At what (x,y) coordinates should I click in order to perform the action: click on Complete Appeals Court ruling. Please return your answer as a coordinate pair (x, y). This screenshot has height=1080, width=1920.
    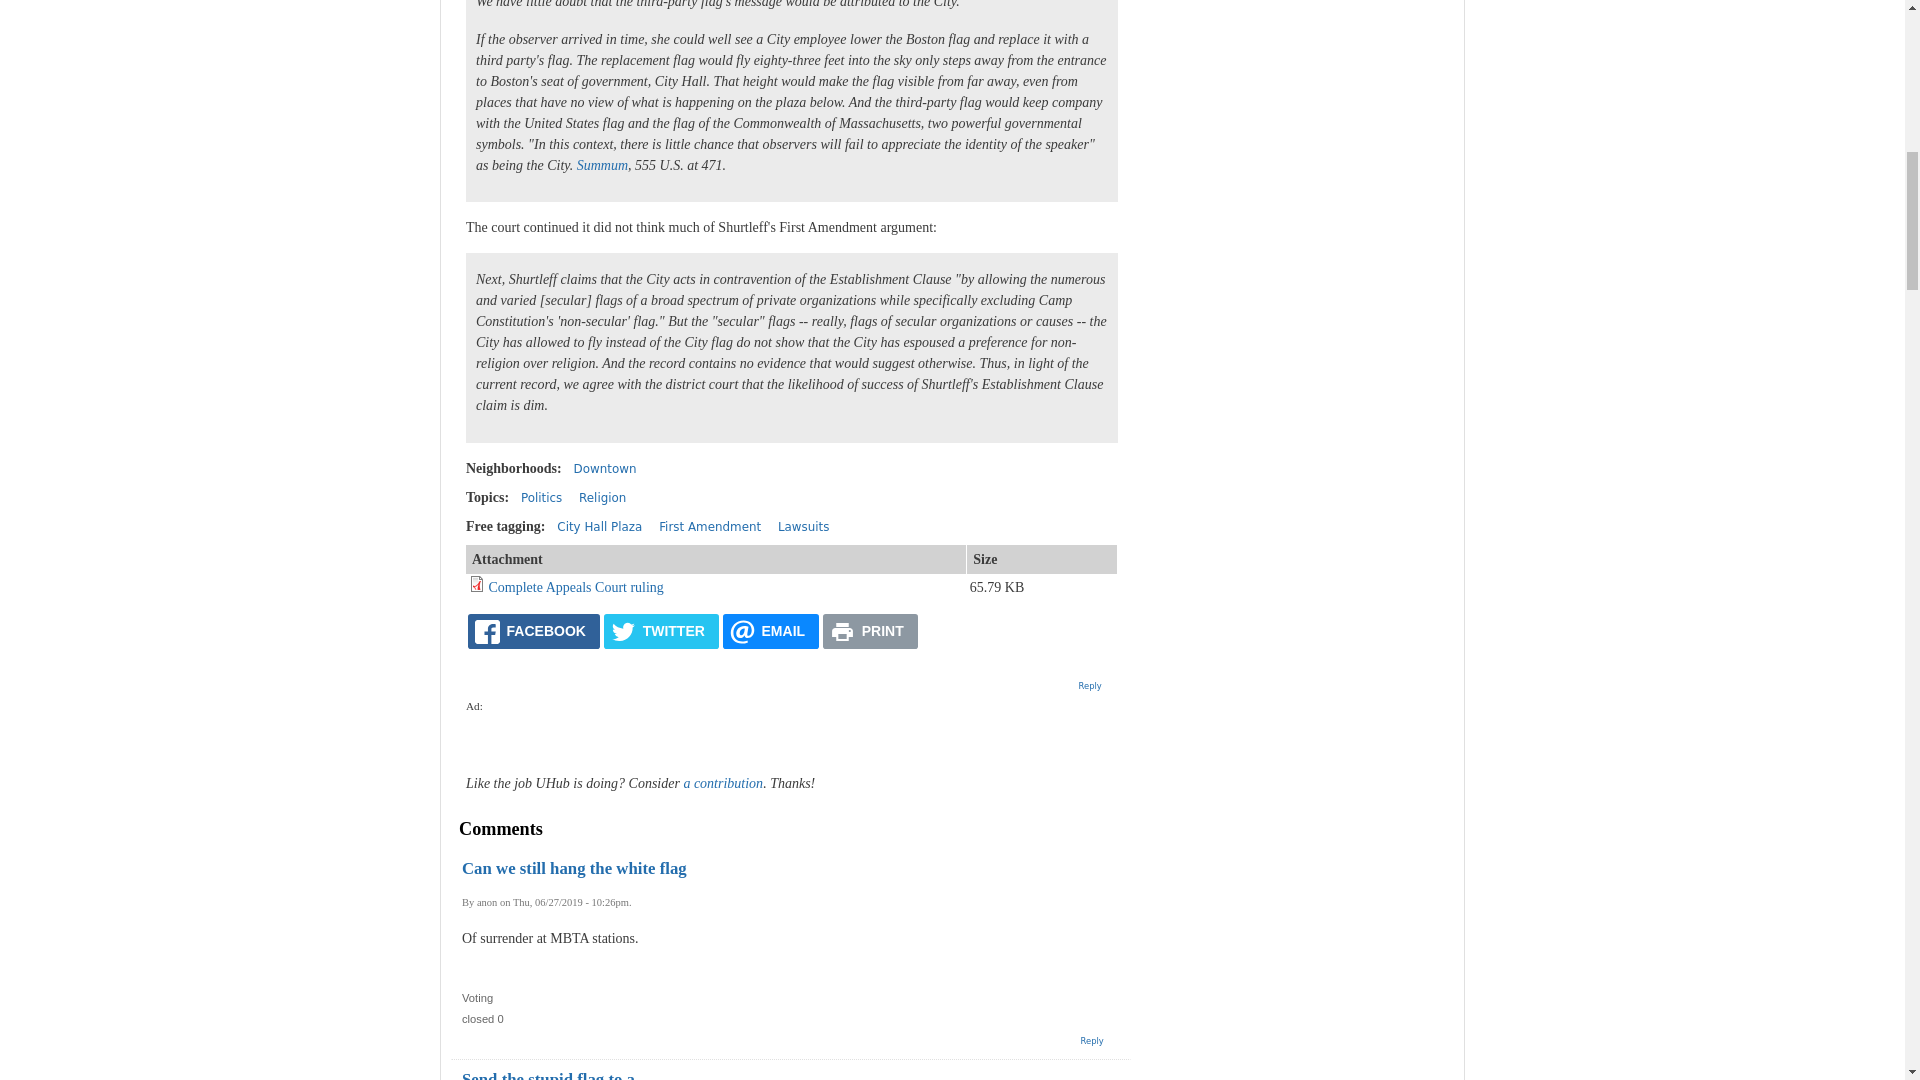
    Looking at the image, I should click on (574, 587).